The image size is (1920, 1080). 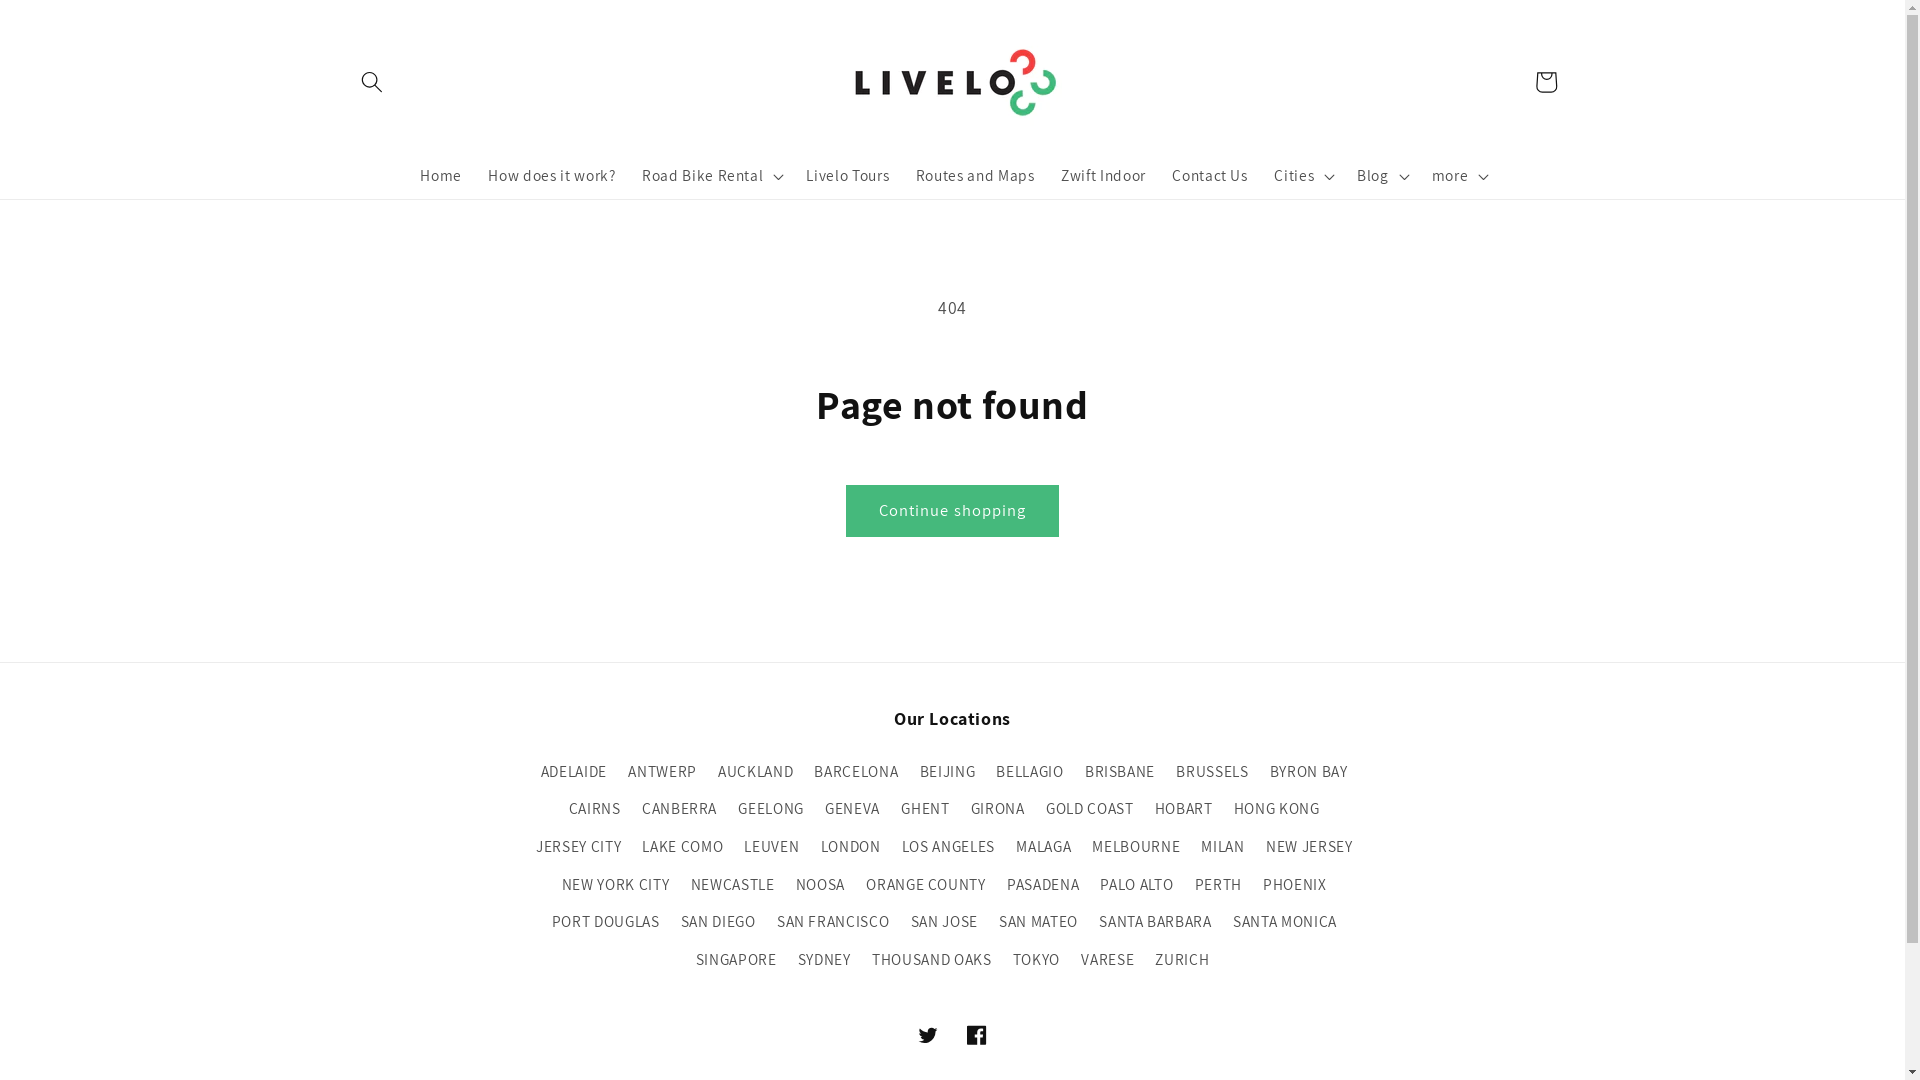 I want to click on TOKYO, so click(x=1036, y=959).